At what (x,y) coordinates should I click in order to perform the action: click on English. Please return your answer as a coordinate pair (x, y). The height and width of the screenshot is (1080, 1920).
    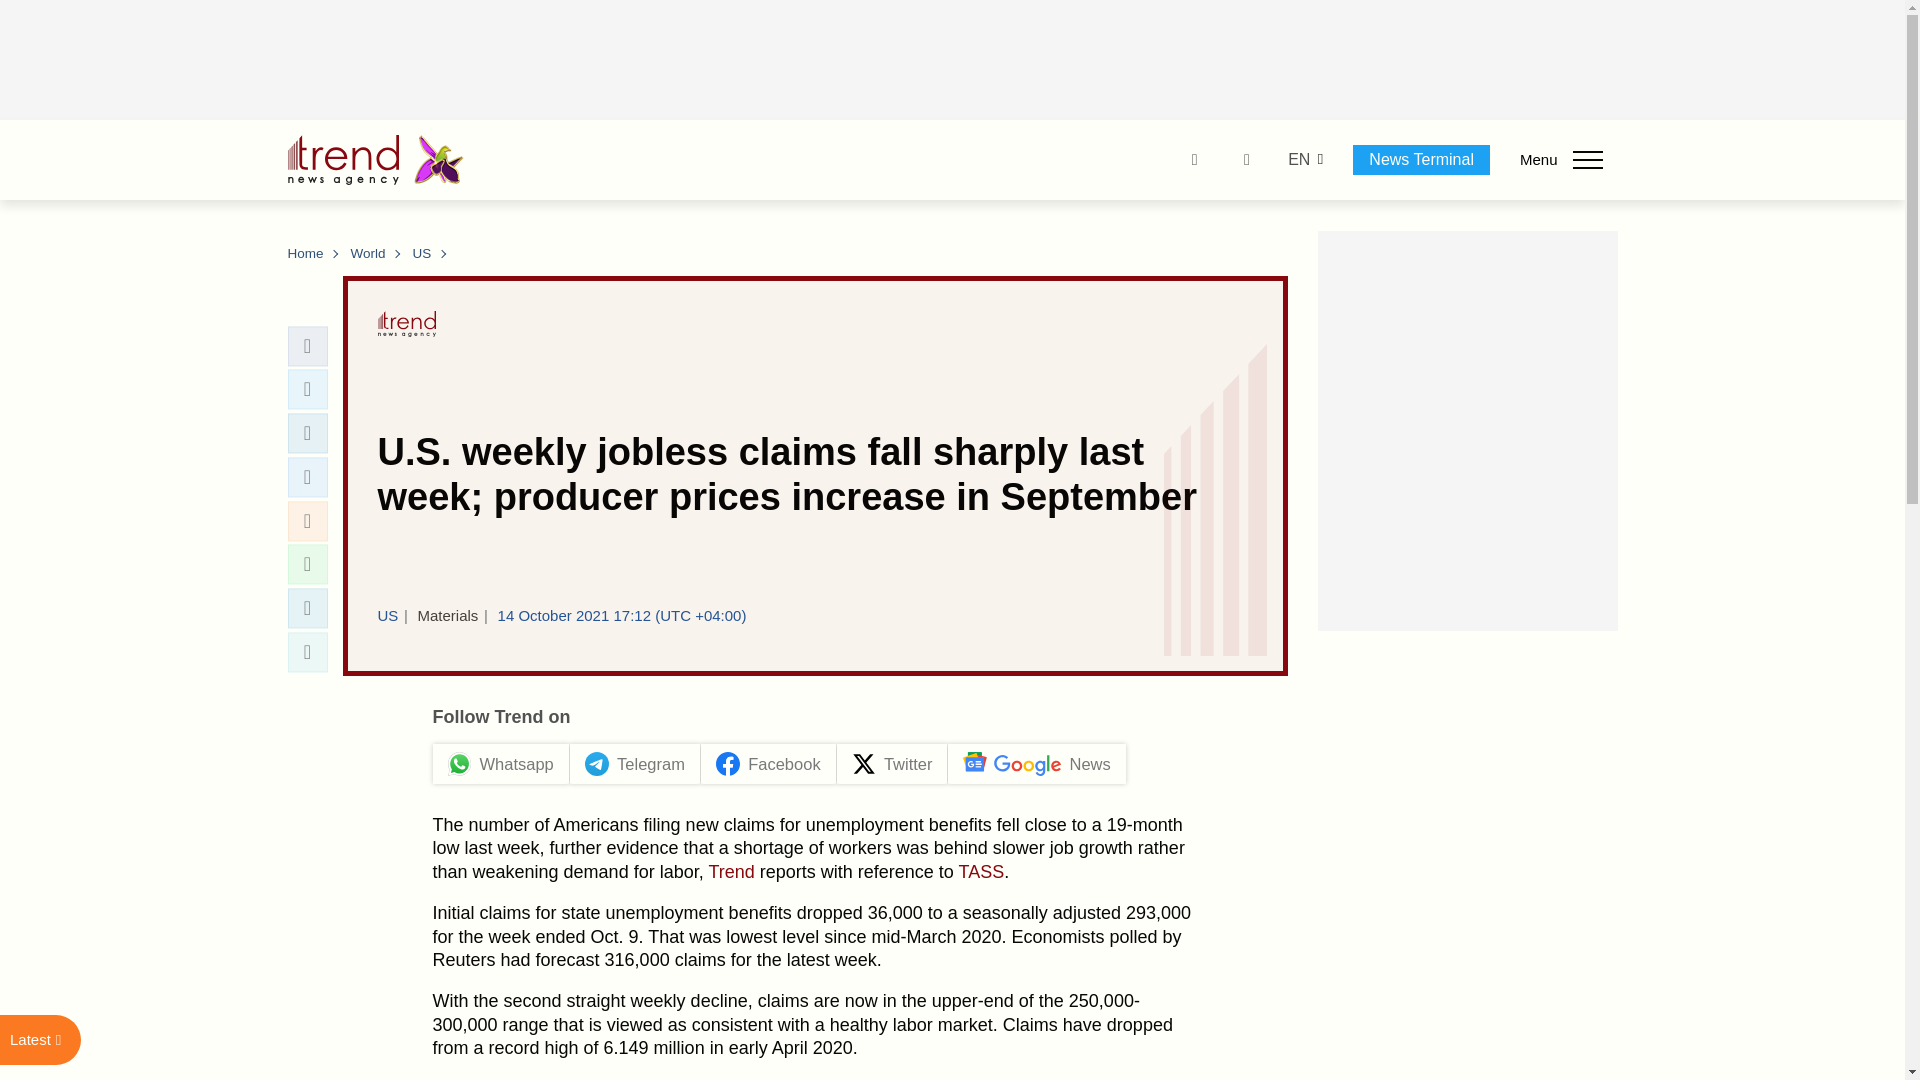
    Looking at the image, I should click on (1298, 160).